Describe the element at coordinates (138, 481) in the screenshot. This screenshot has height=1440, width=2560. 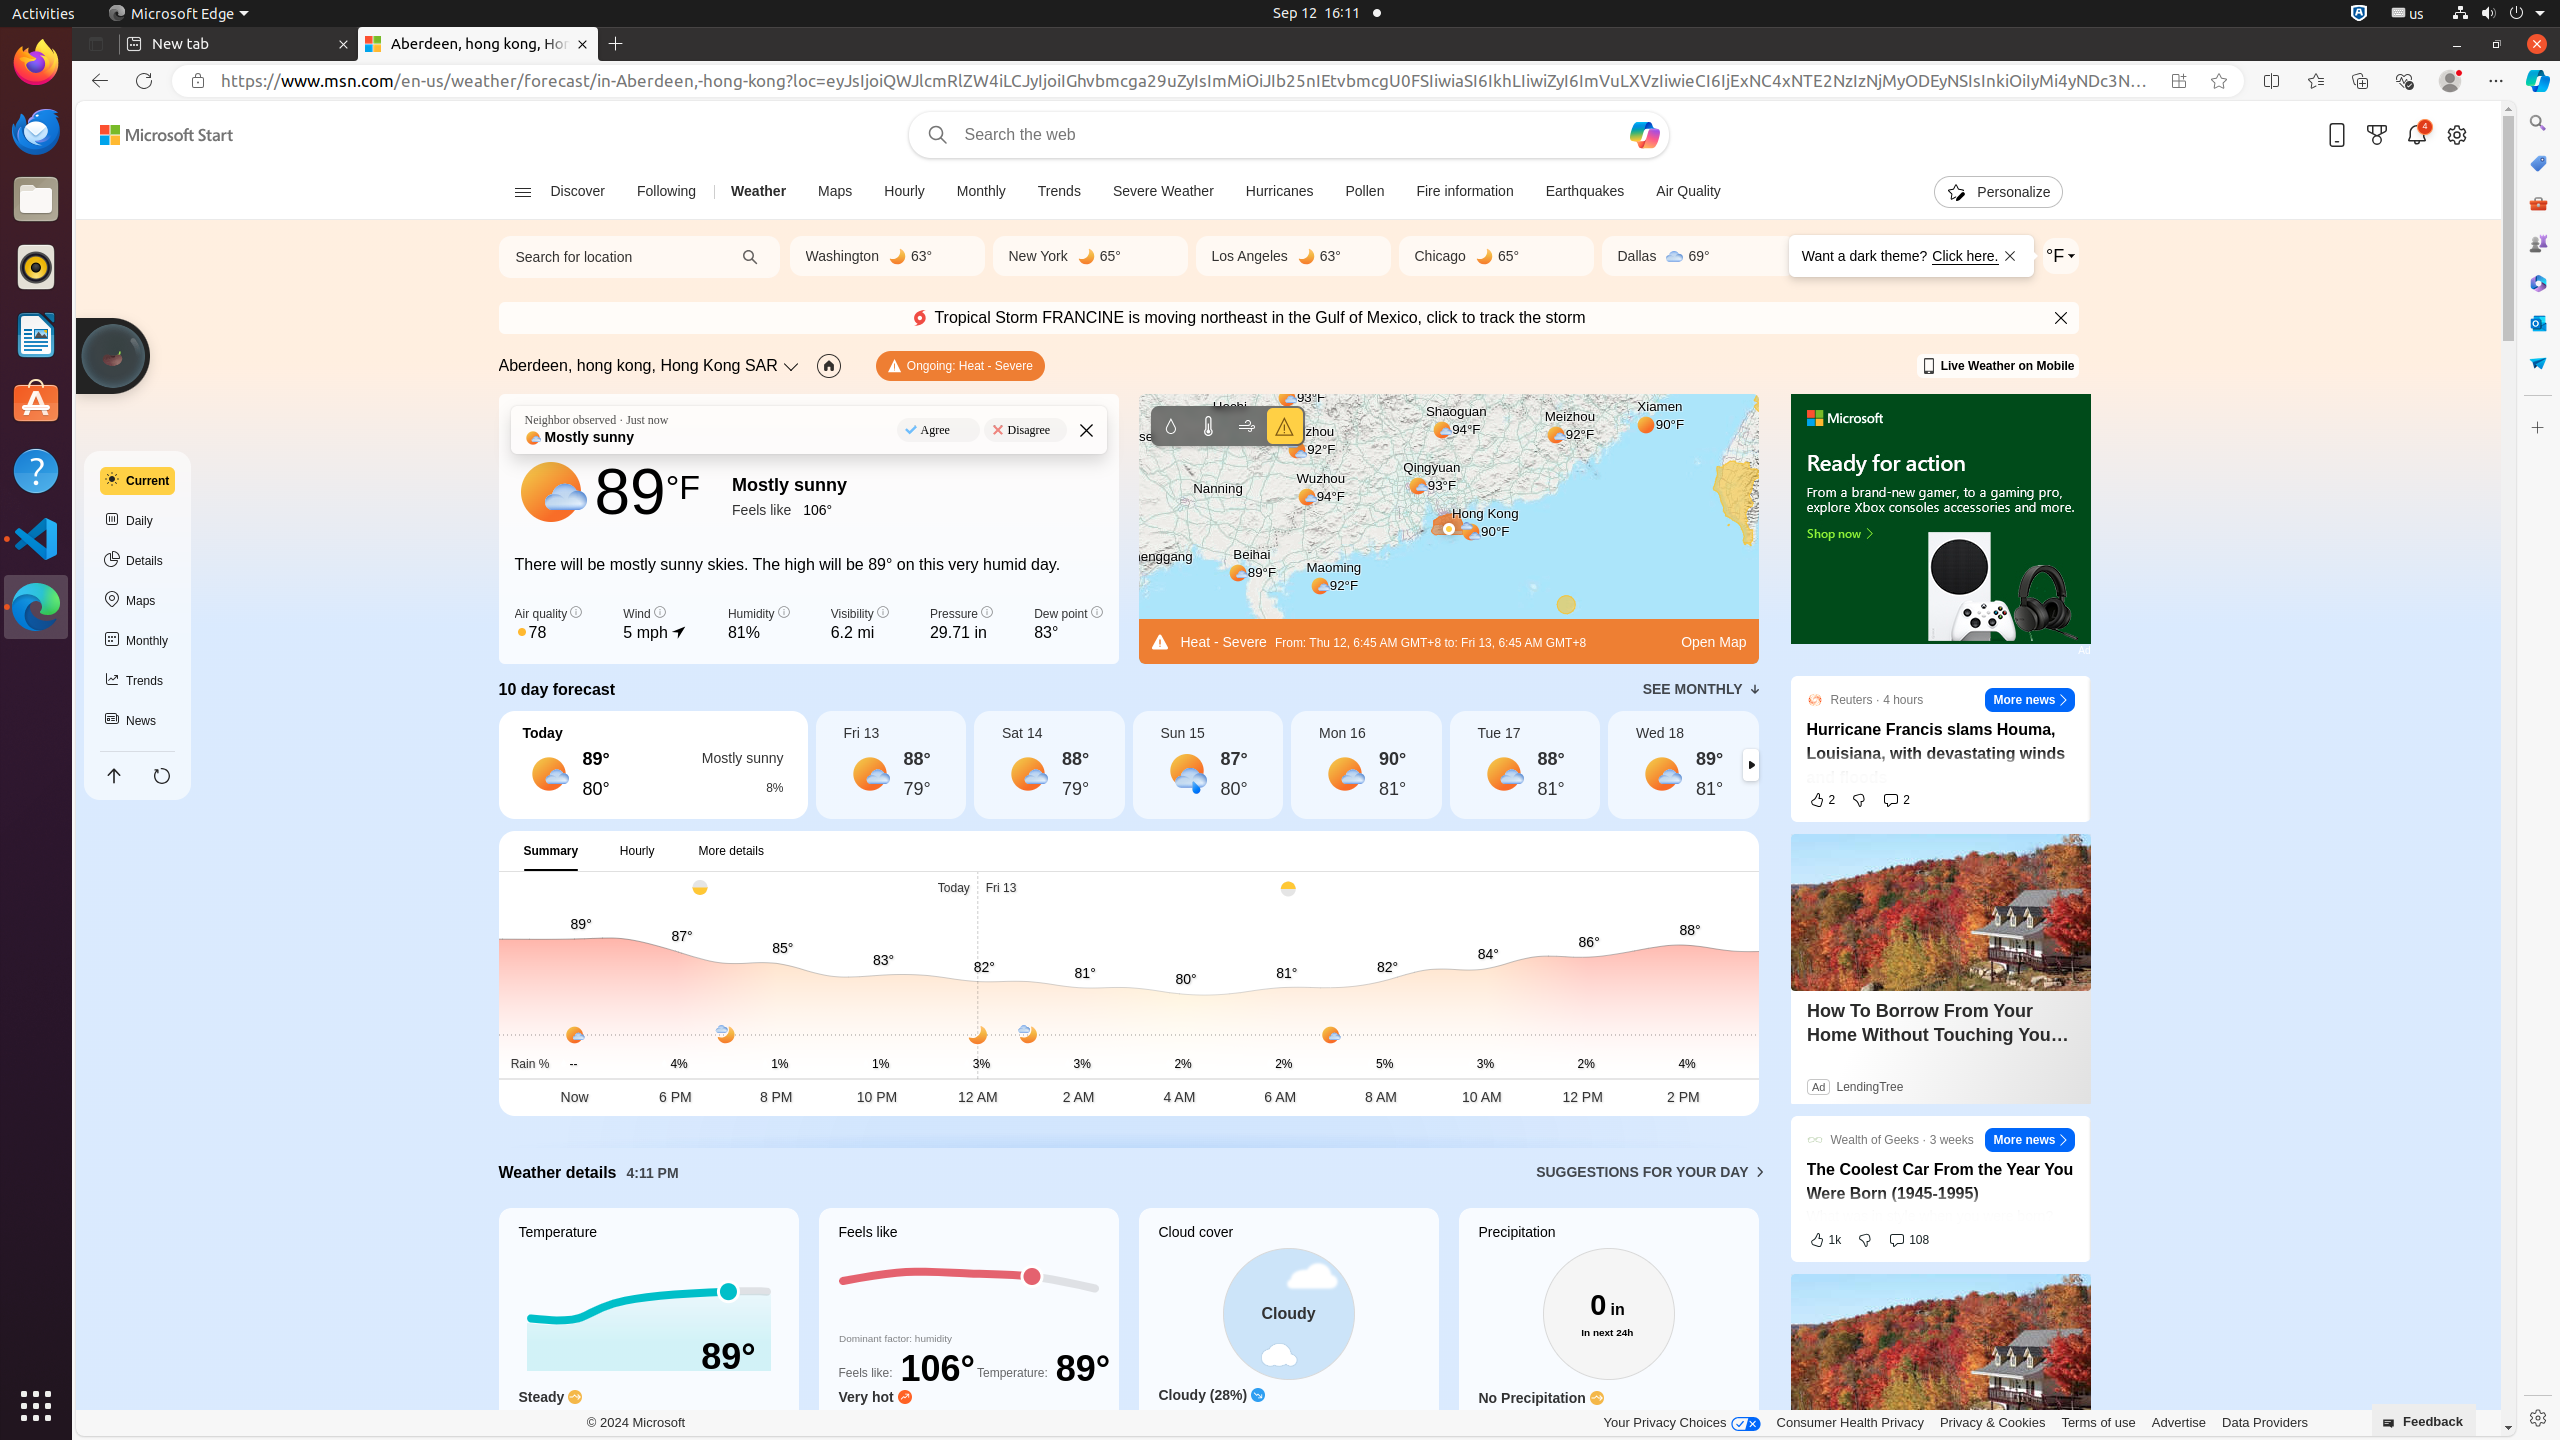
I see `Current` at that location.